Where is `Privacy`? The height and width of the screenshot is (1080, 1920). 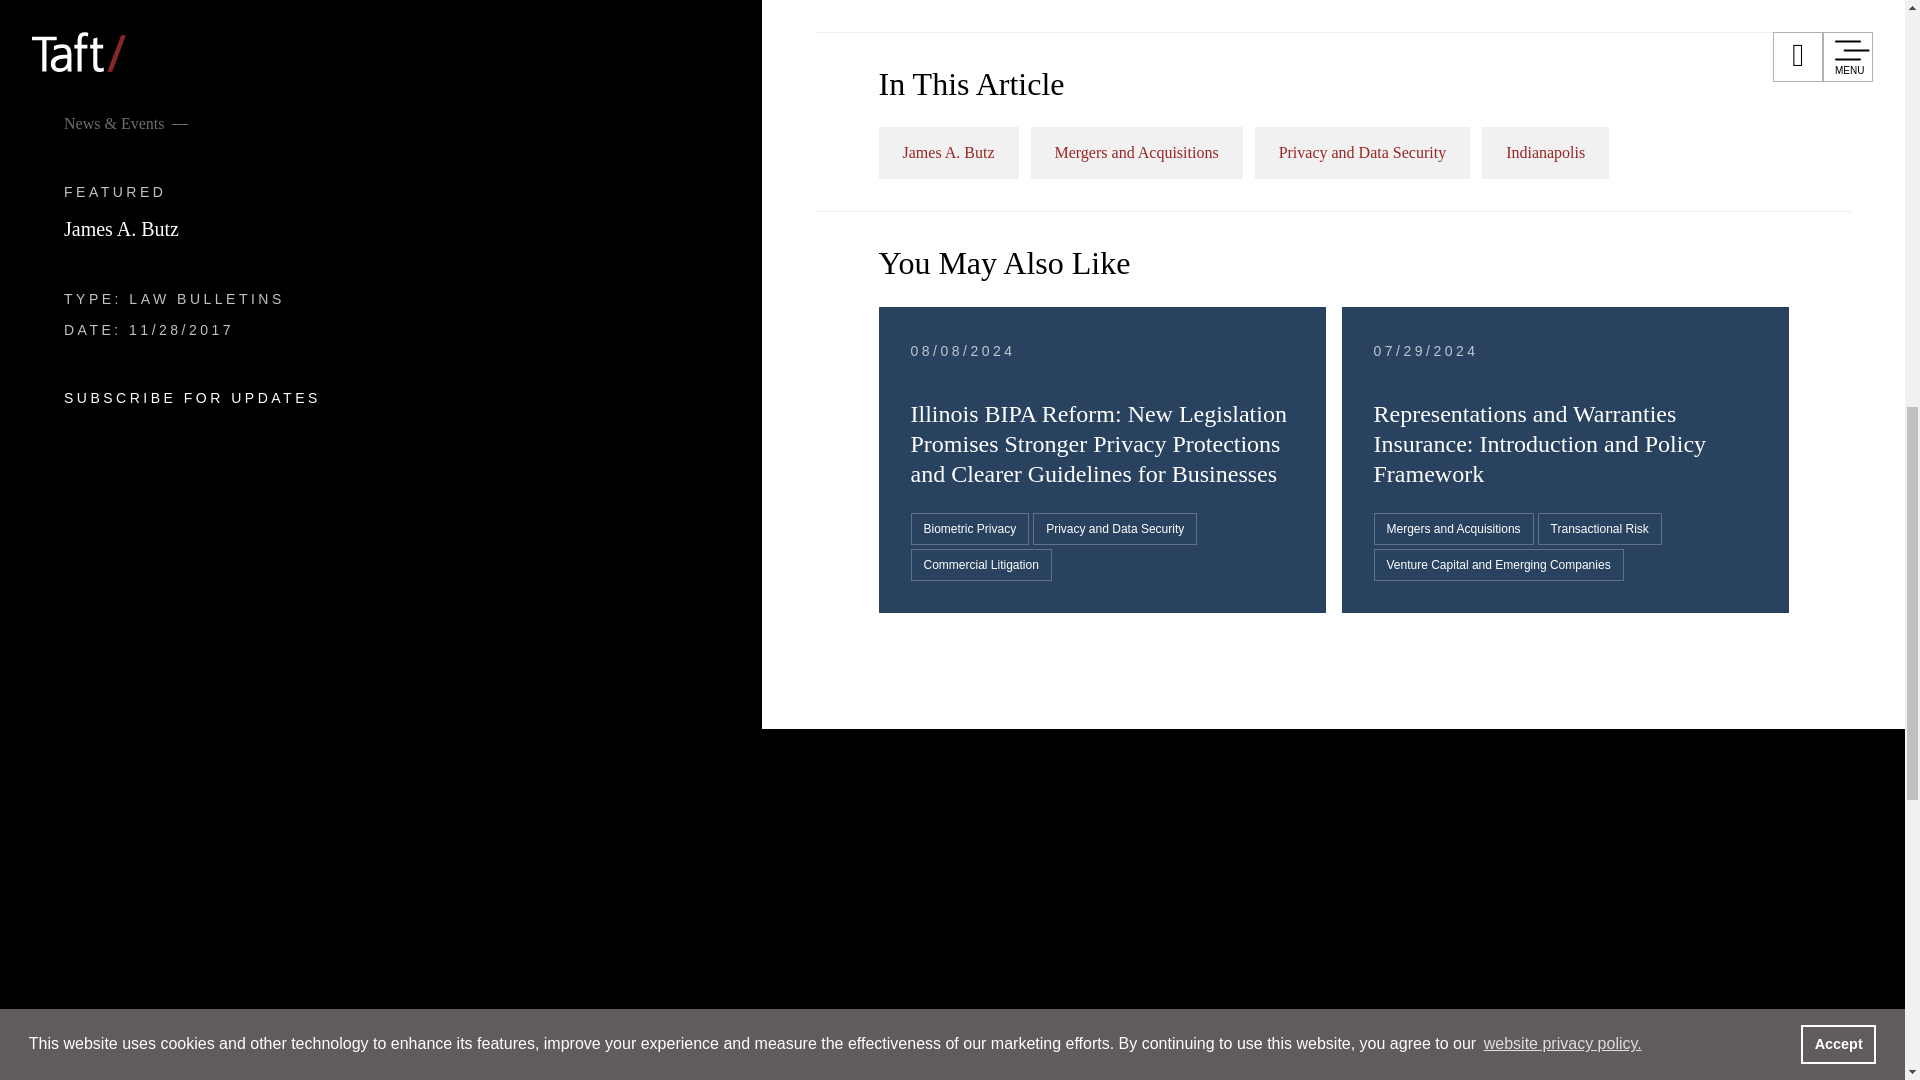 Privacy is located at coordinates (1322, 804).